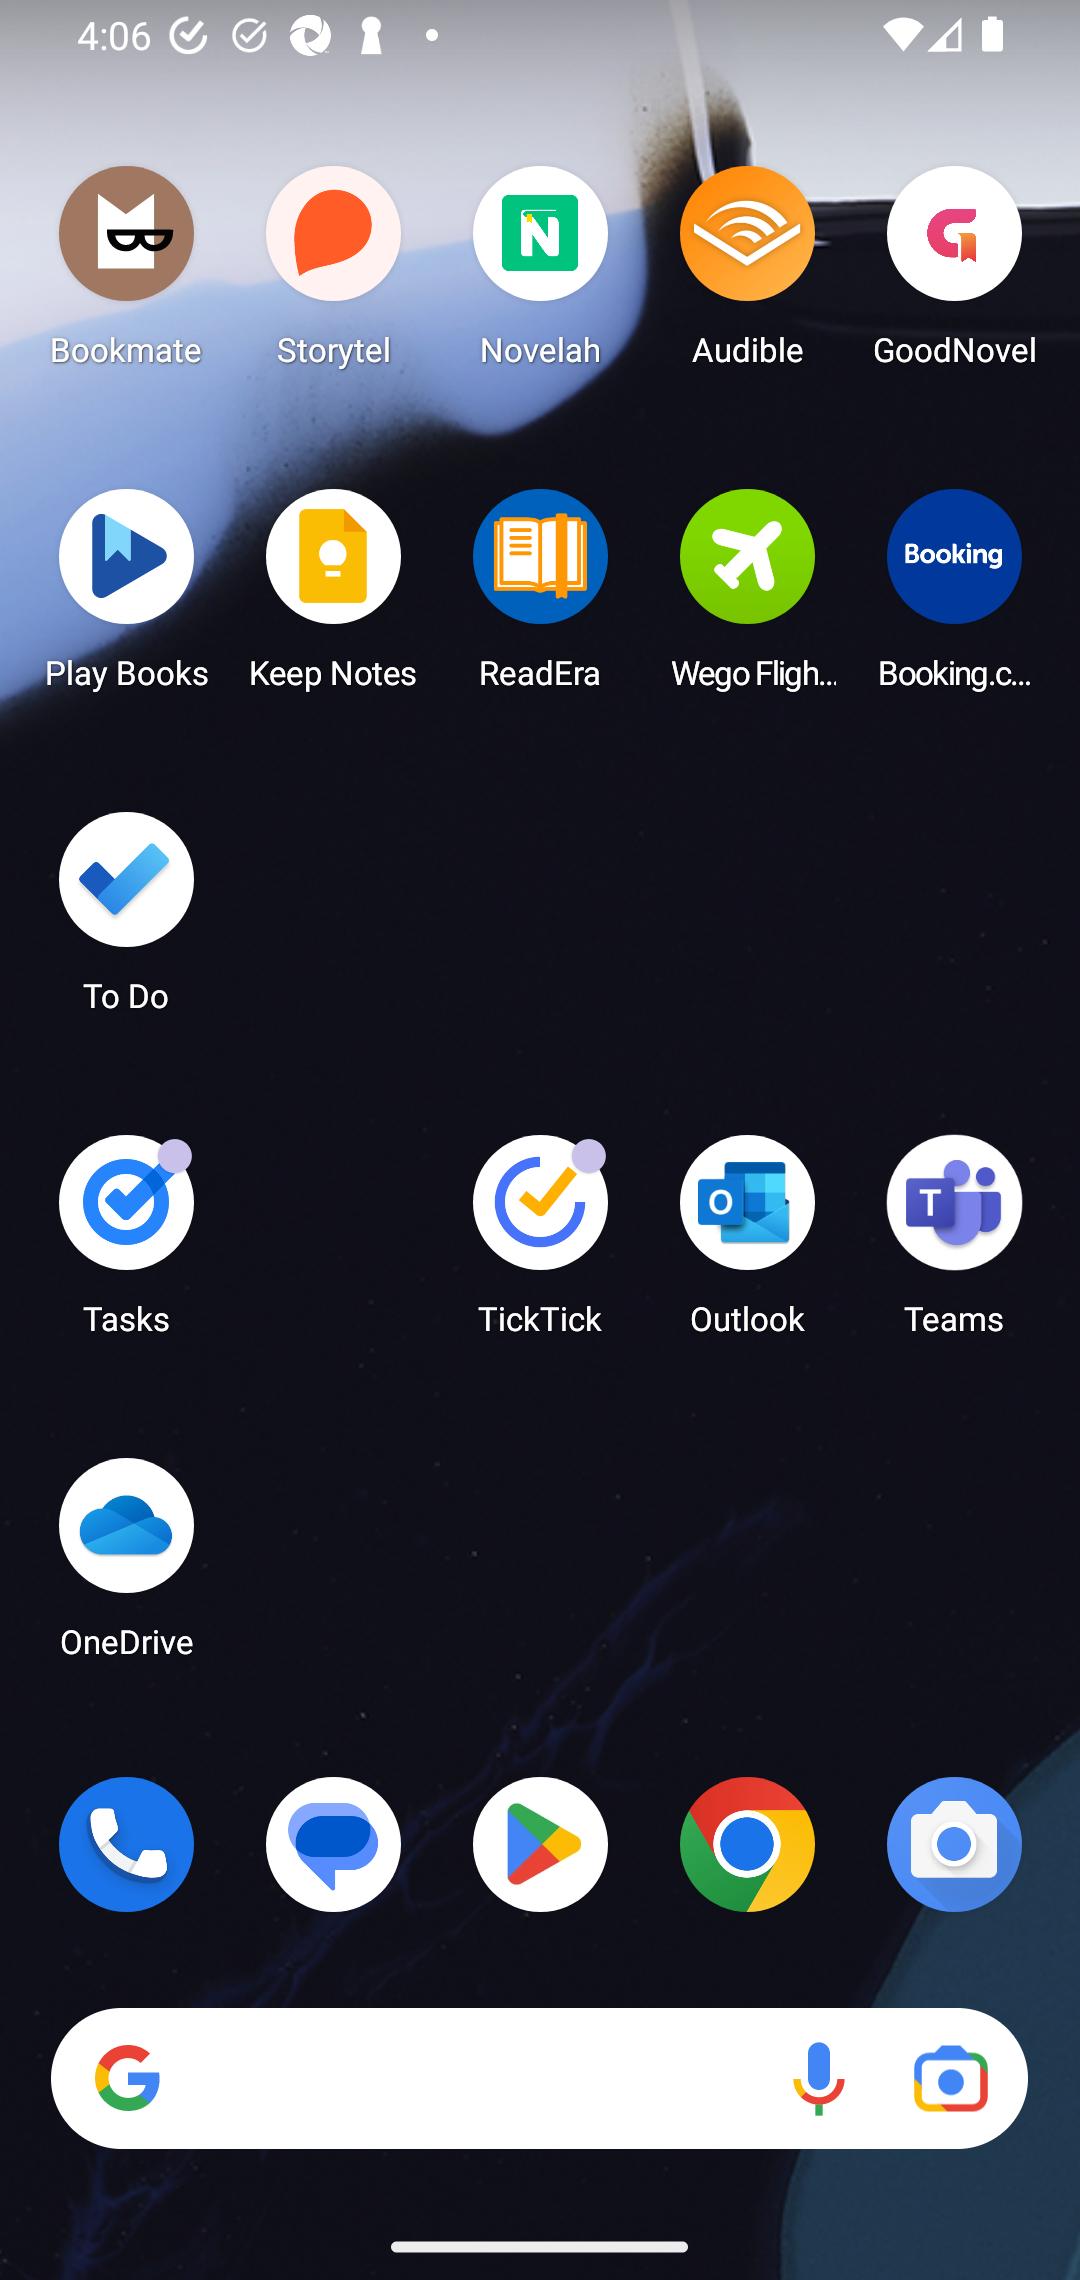  Describe the element at coordinates (954, 1844) in the screenshot. I see `Camera` at that location.